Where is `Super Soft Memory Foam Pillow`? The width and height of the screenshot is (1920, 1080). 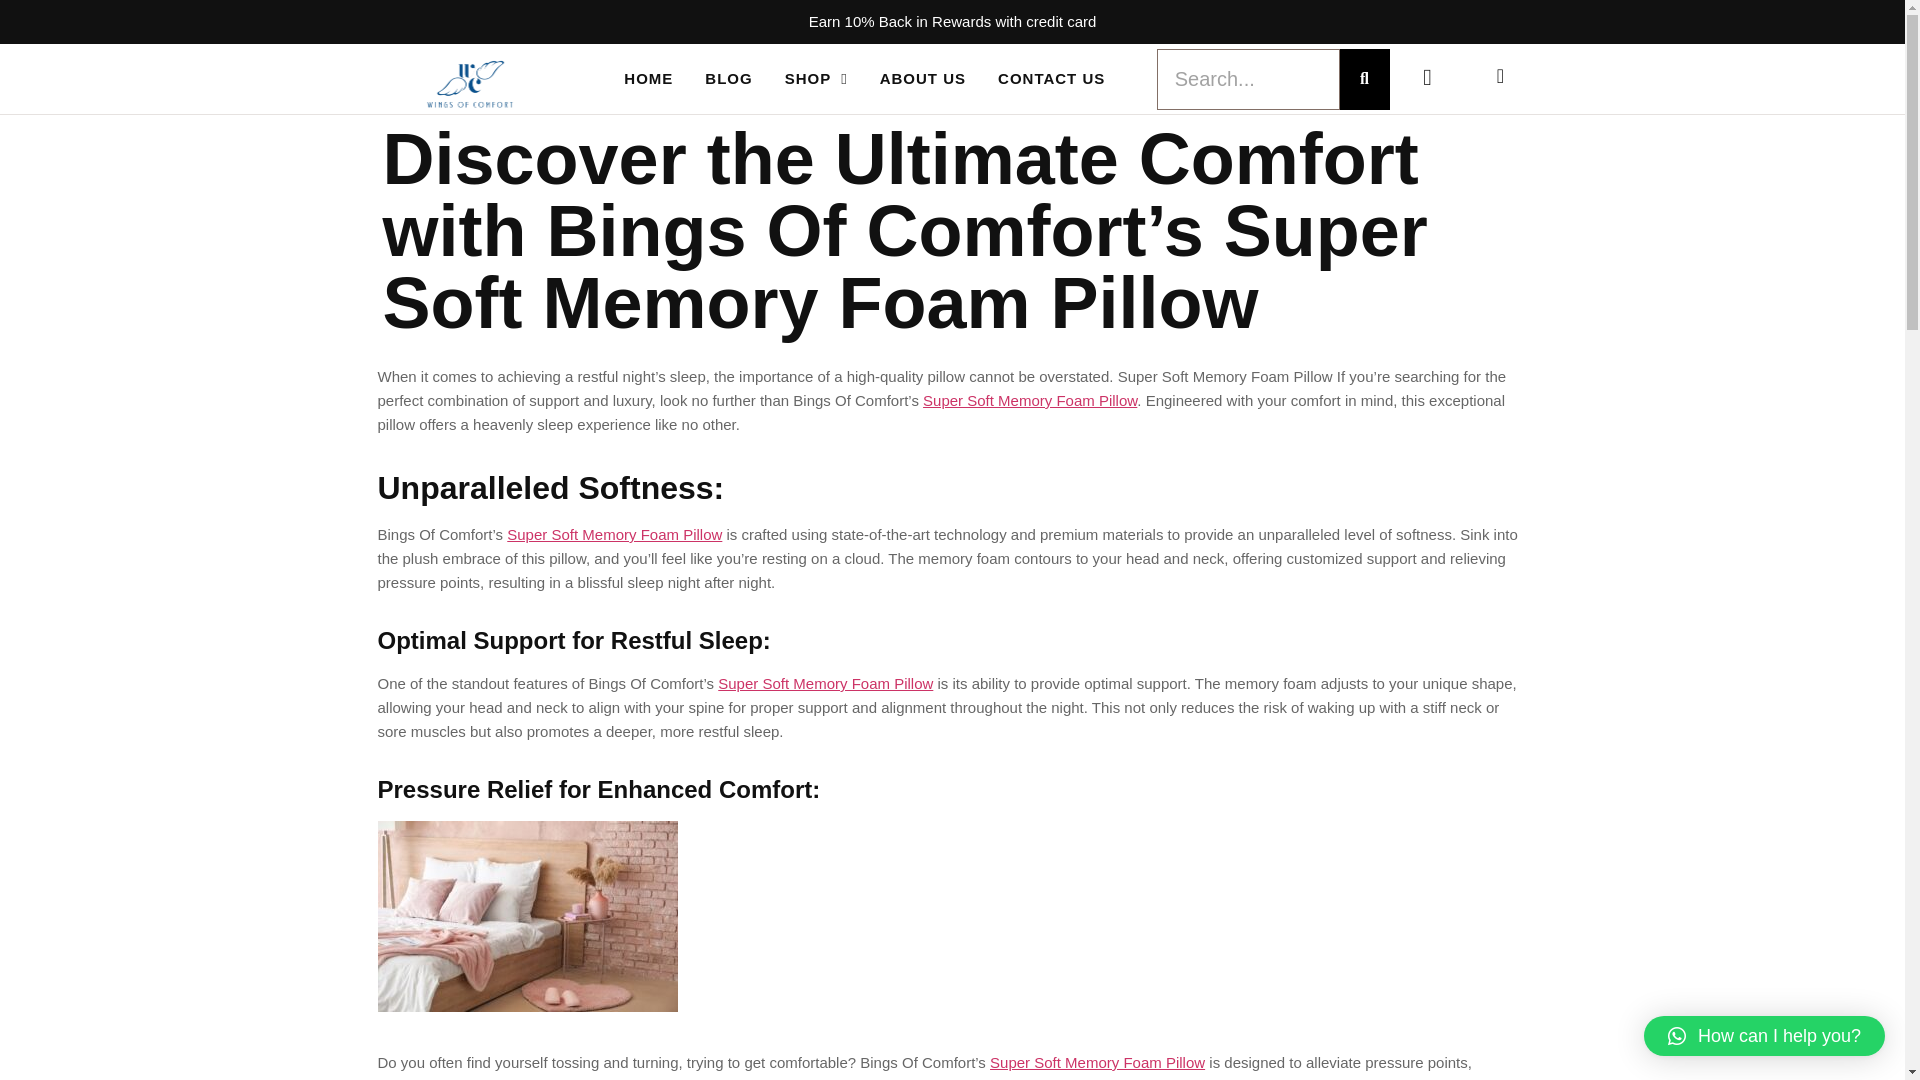
Super Soft Memory Foam Pillow is located at coordinates (826, 684).